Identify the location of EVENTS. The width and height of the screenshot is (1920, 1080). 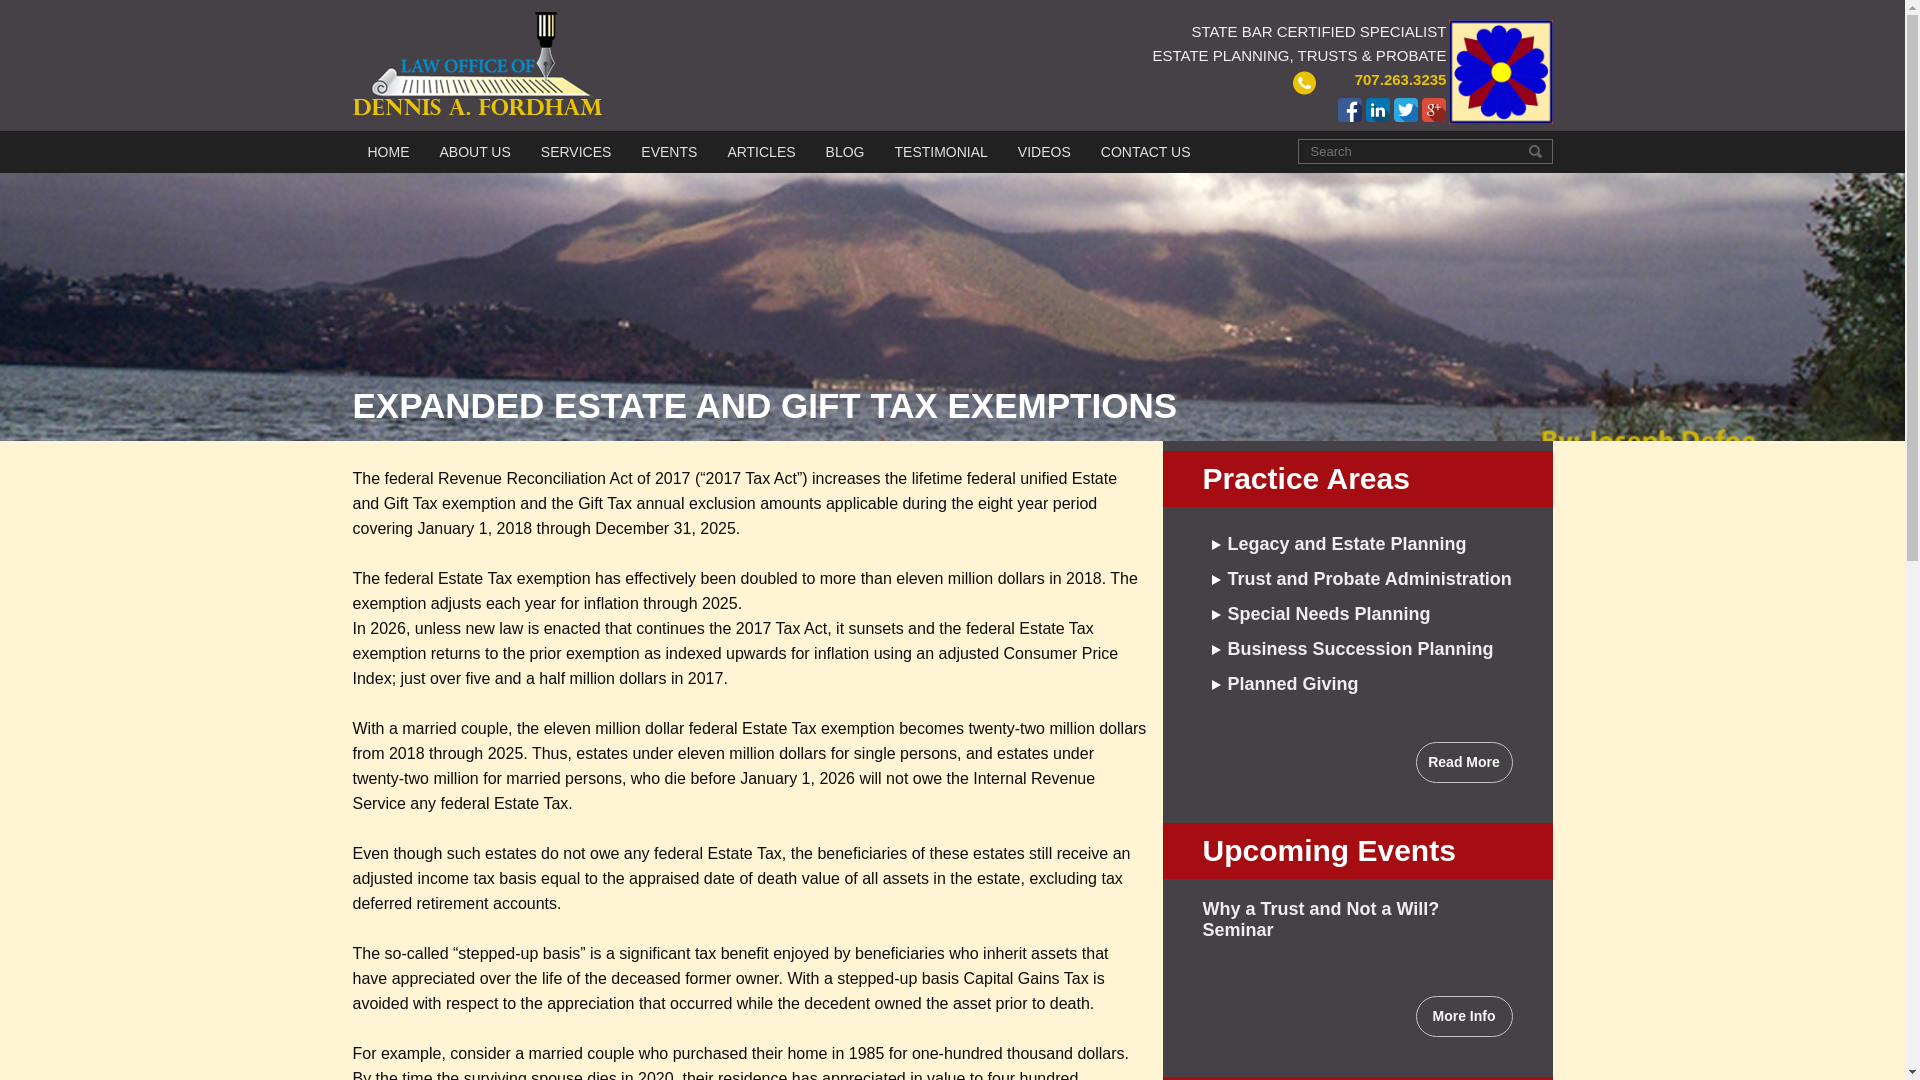
(668, 152).